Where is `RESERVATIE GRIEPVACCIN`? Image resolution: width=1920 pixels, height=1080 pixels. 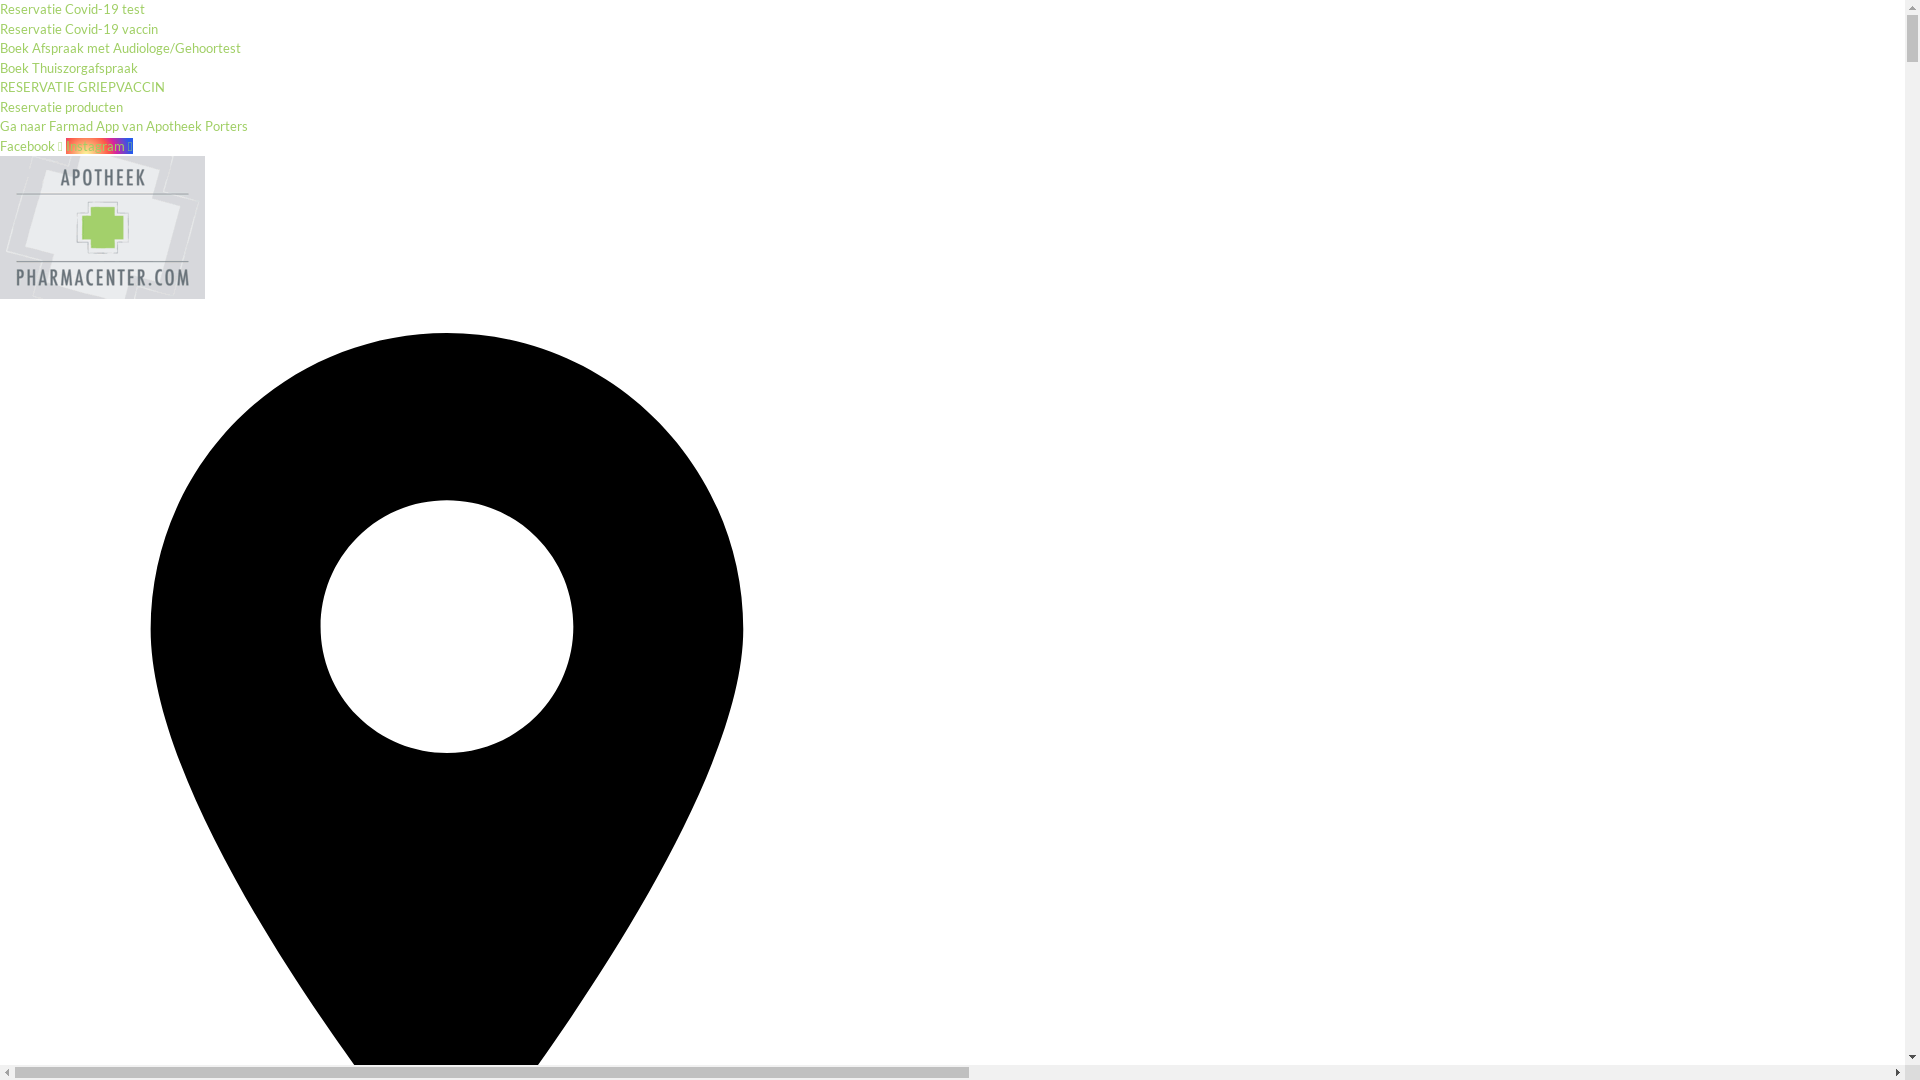 RESERVATIE GRIEPVACCIN is located at coordinates (82, 87).